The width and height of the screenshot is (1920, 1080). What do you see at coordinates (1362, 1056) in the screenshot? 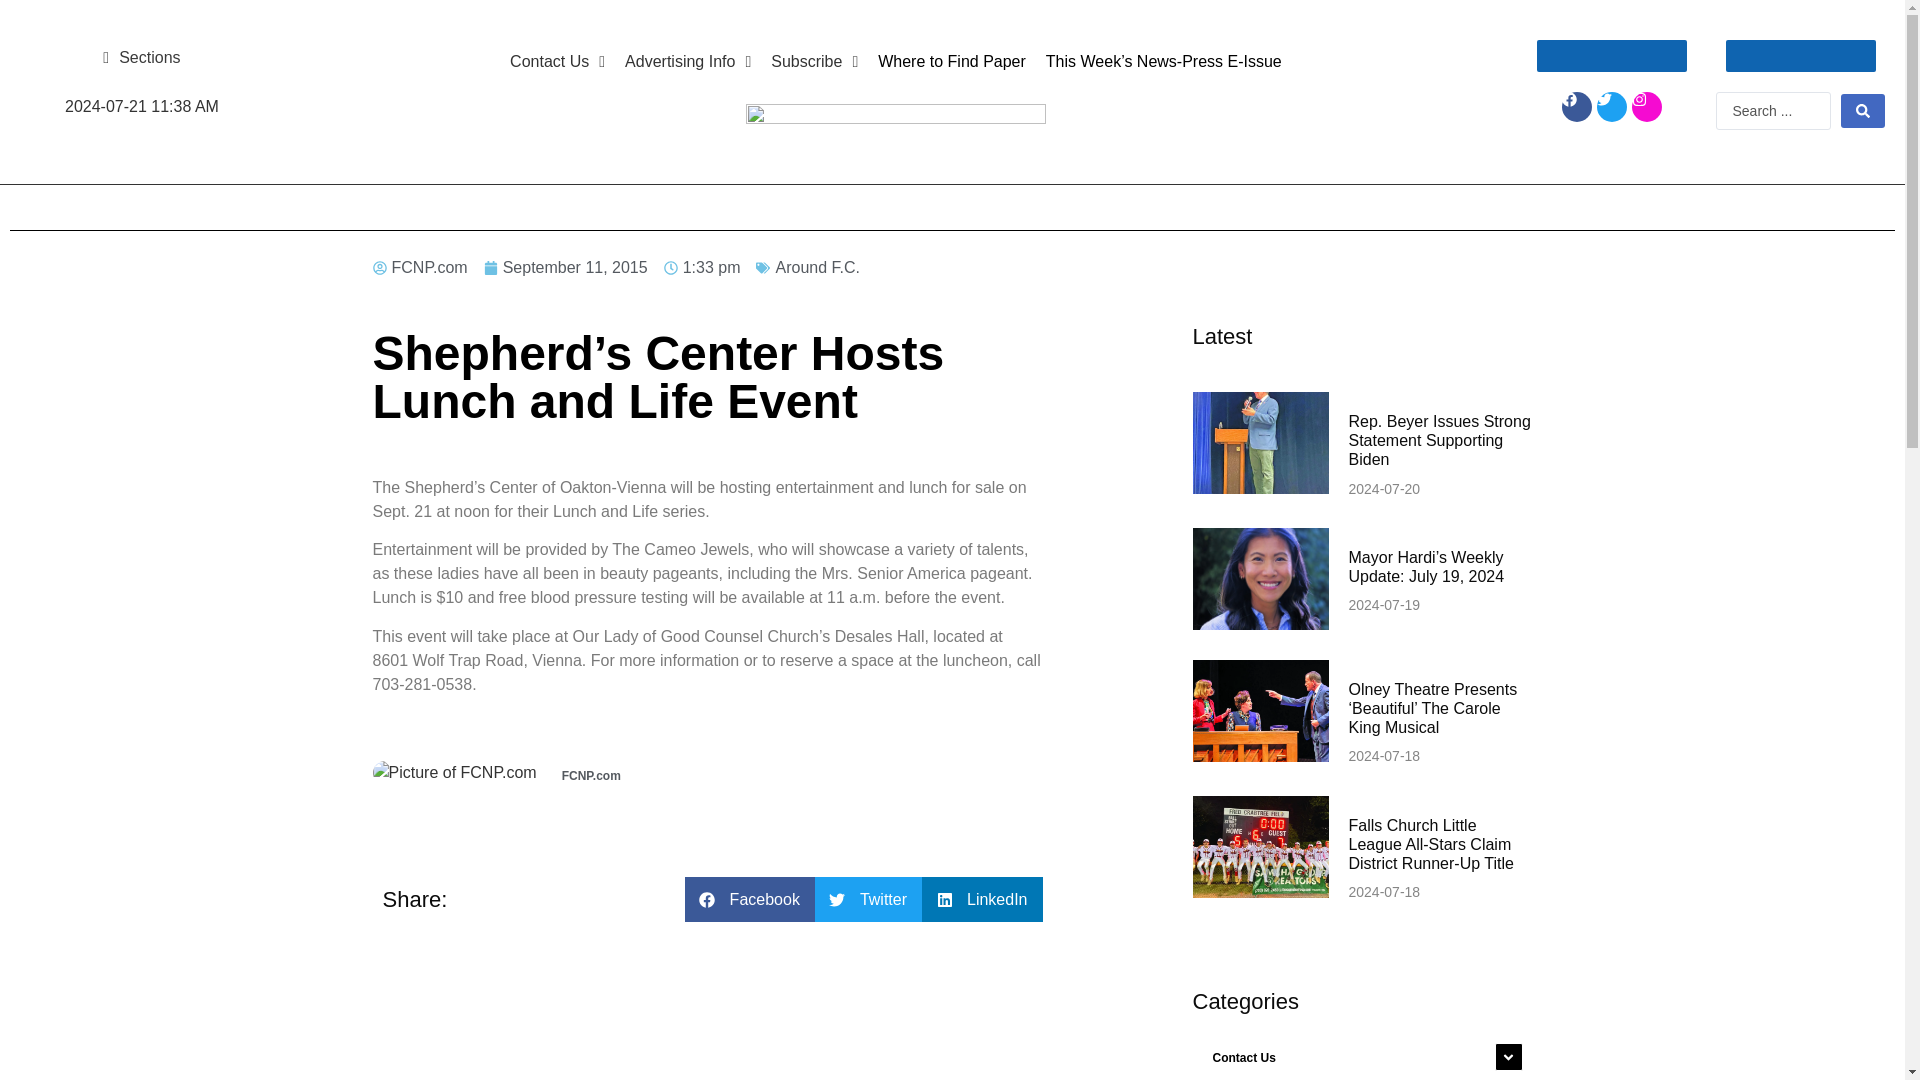
I see `Contact Us` at bounding box center [1362, 1056].